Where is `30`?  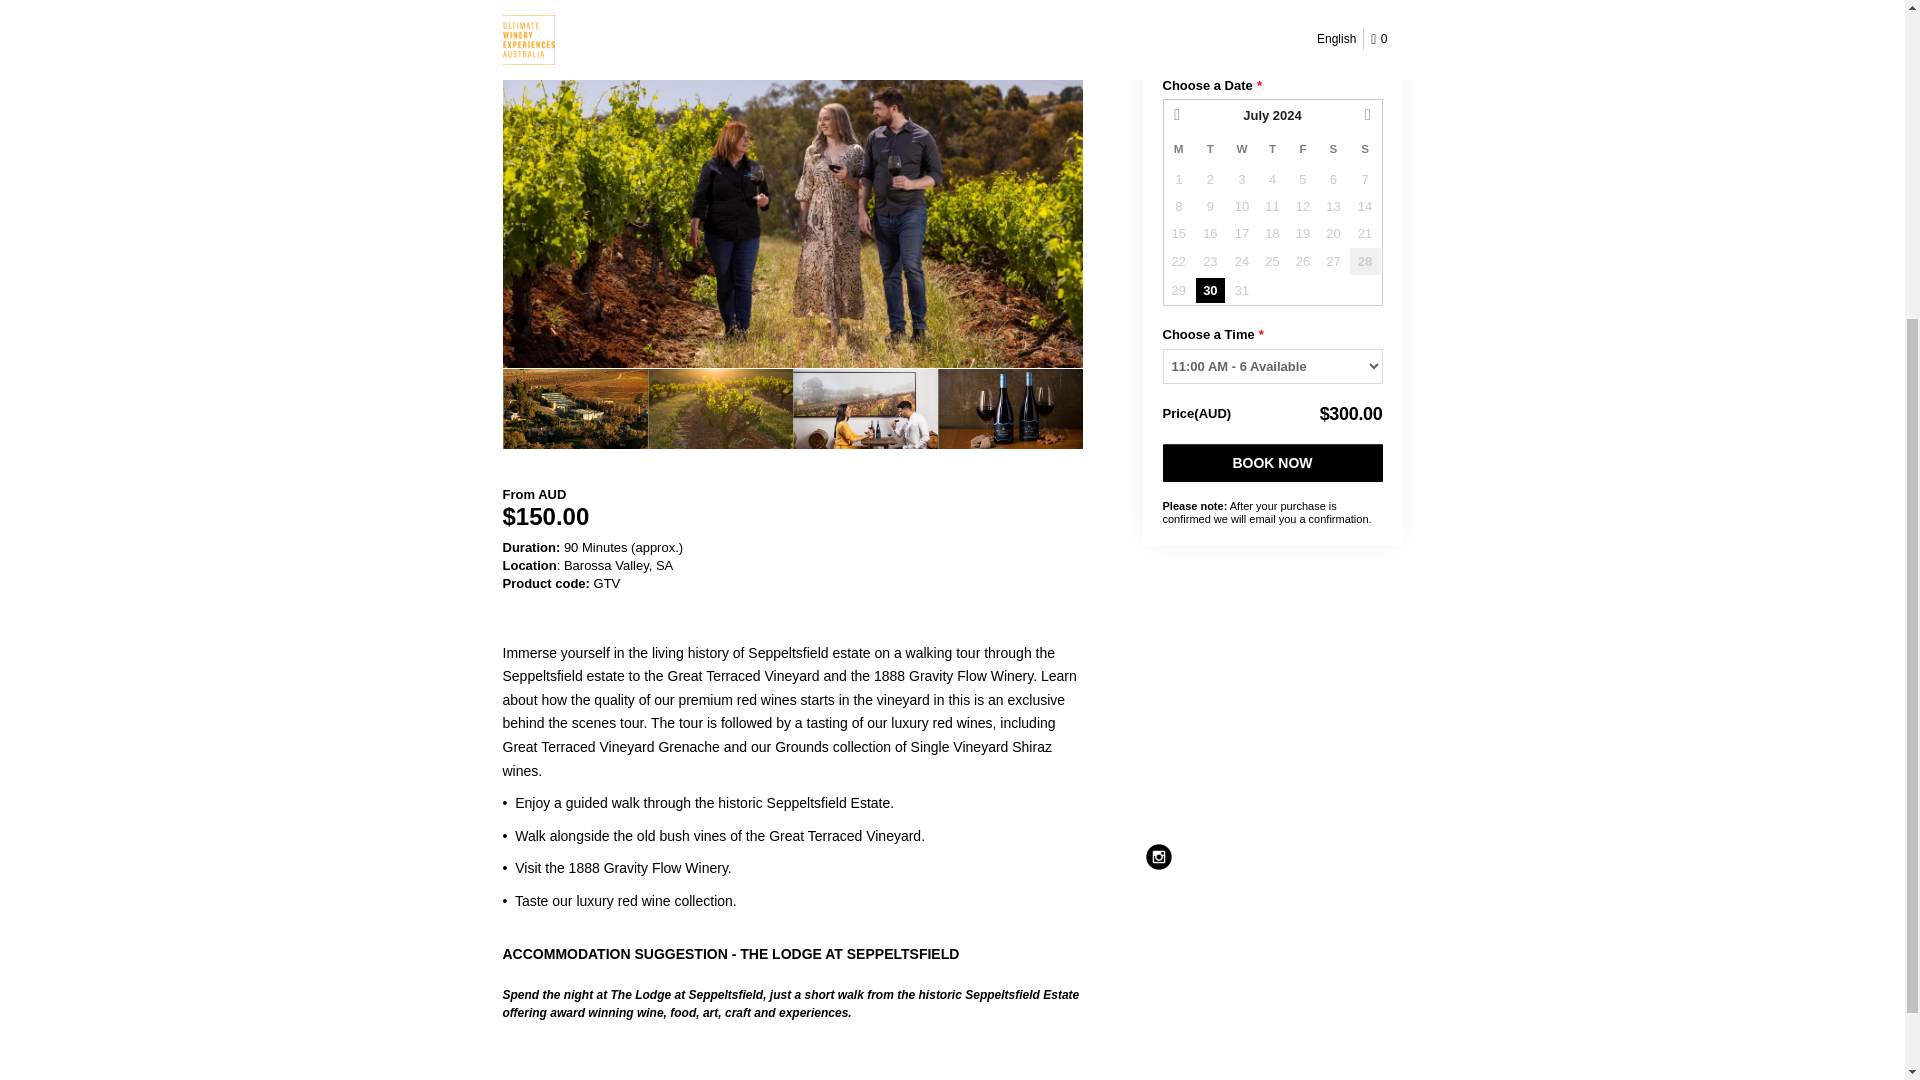 30 is located at coordinates (1210, 290).